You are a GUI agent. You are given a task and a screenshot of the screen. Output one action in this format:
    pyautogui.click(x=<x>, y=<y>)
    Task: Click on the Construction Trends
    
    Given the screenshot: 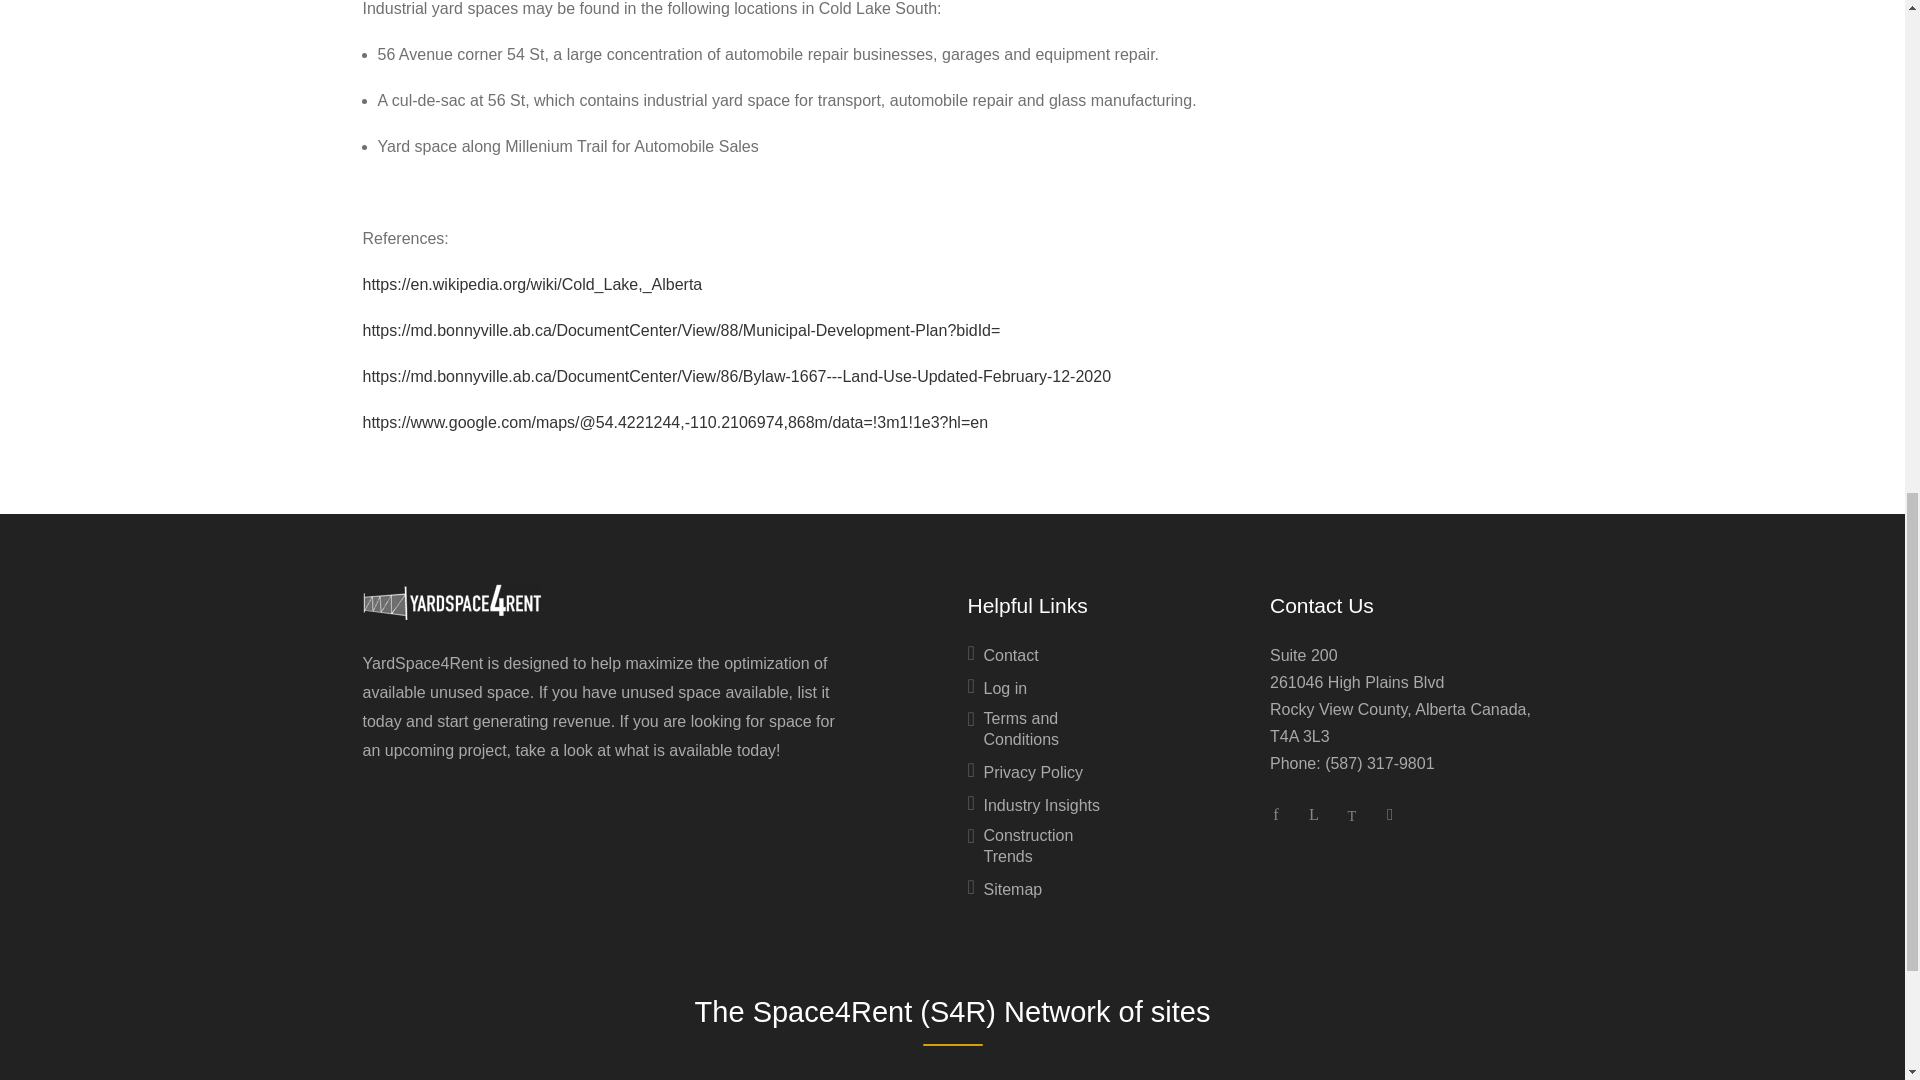 What is the action you would take?
    pyautogui.click(x=1034, y=850)
    